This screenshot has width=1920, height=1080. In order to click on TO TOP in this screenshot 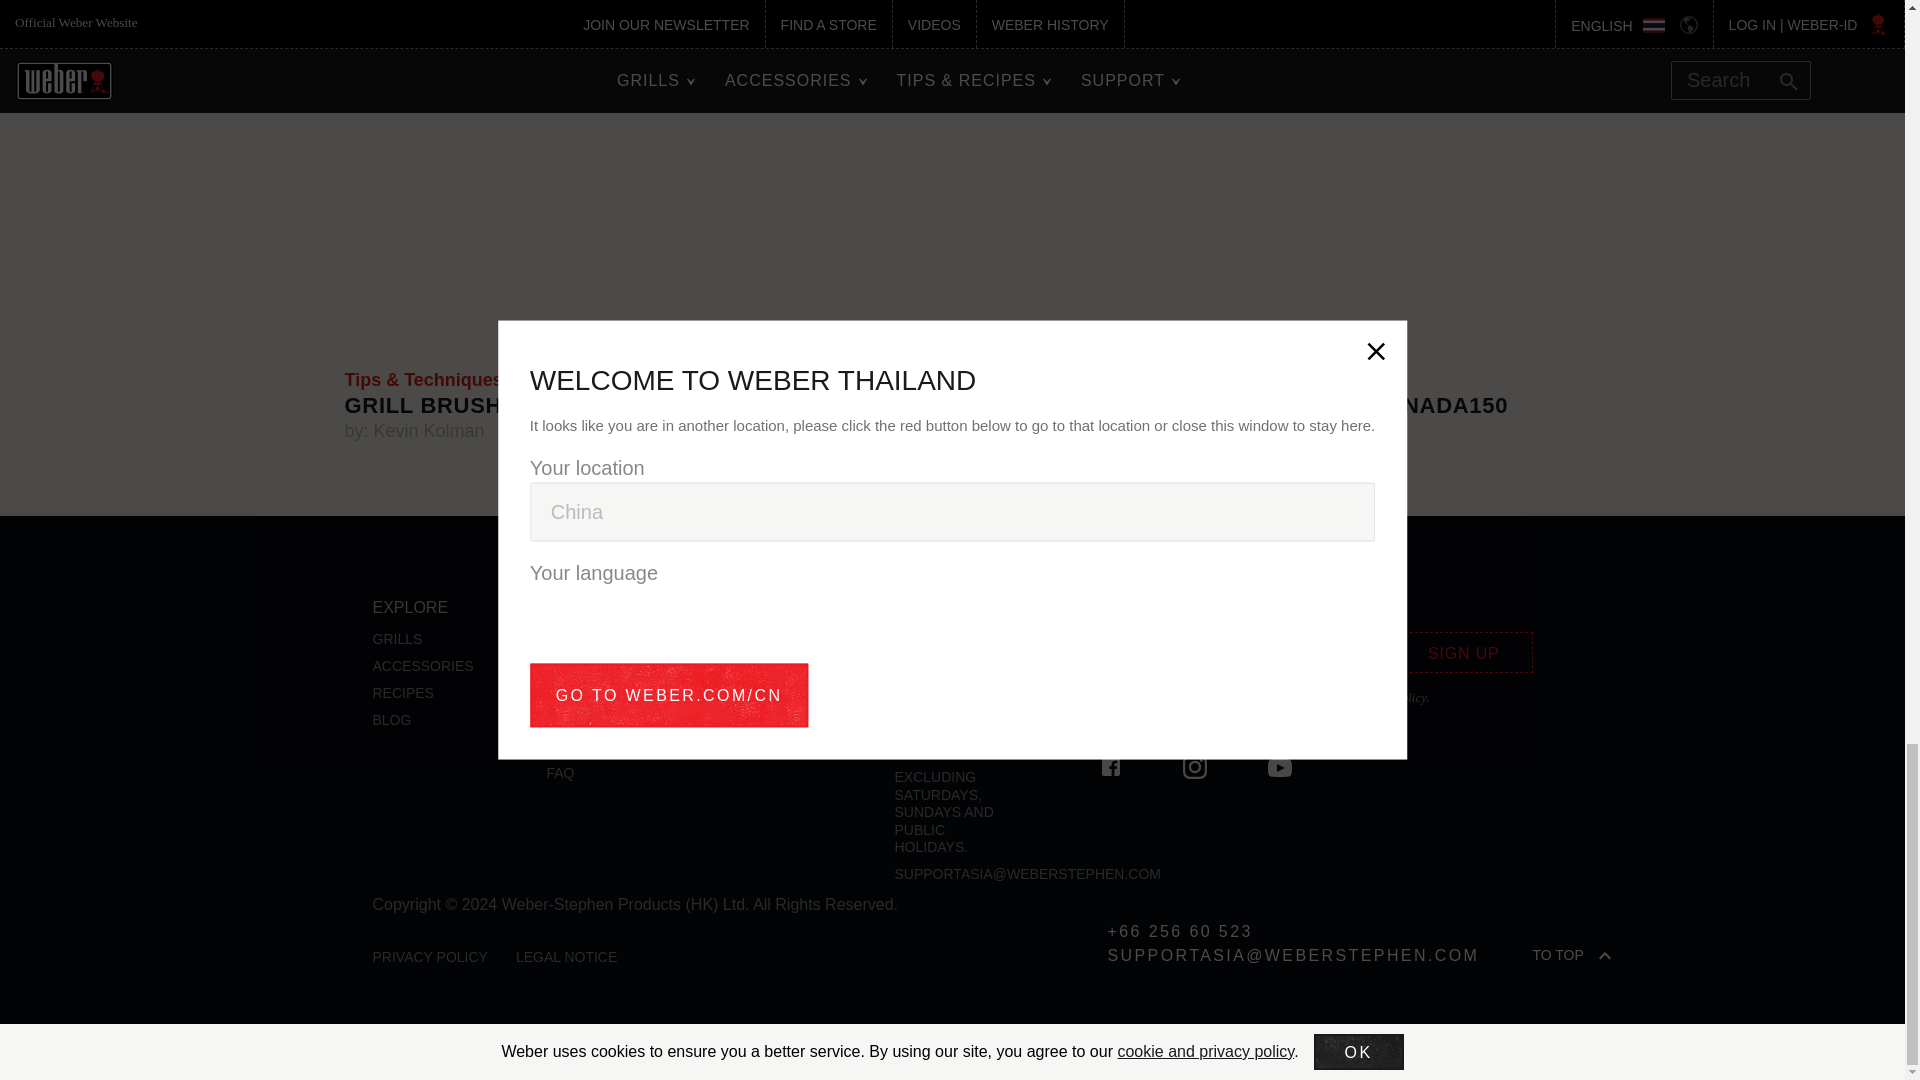, I will do `click(1632, 954)`.